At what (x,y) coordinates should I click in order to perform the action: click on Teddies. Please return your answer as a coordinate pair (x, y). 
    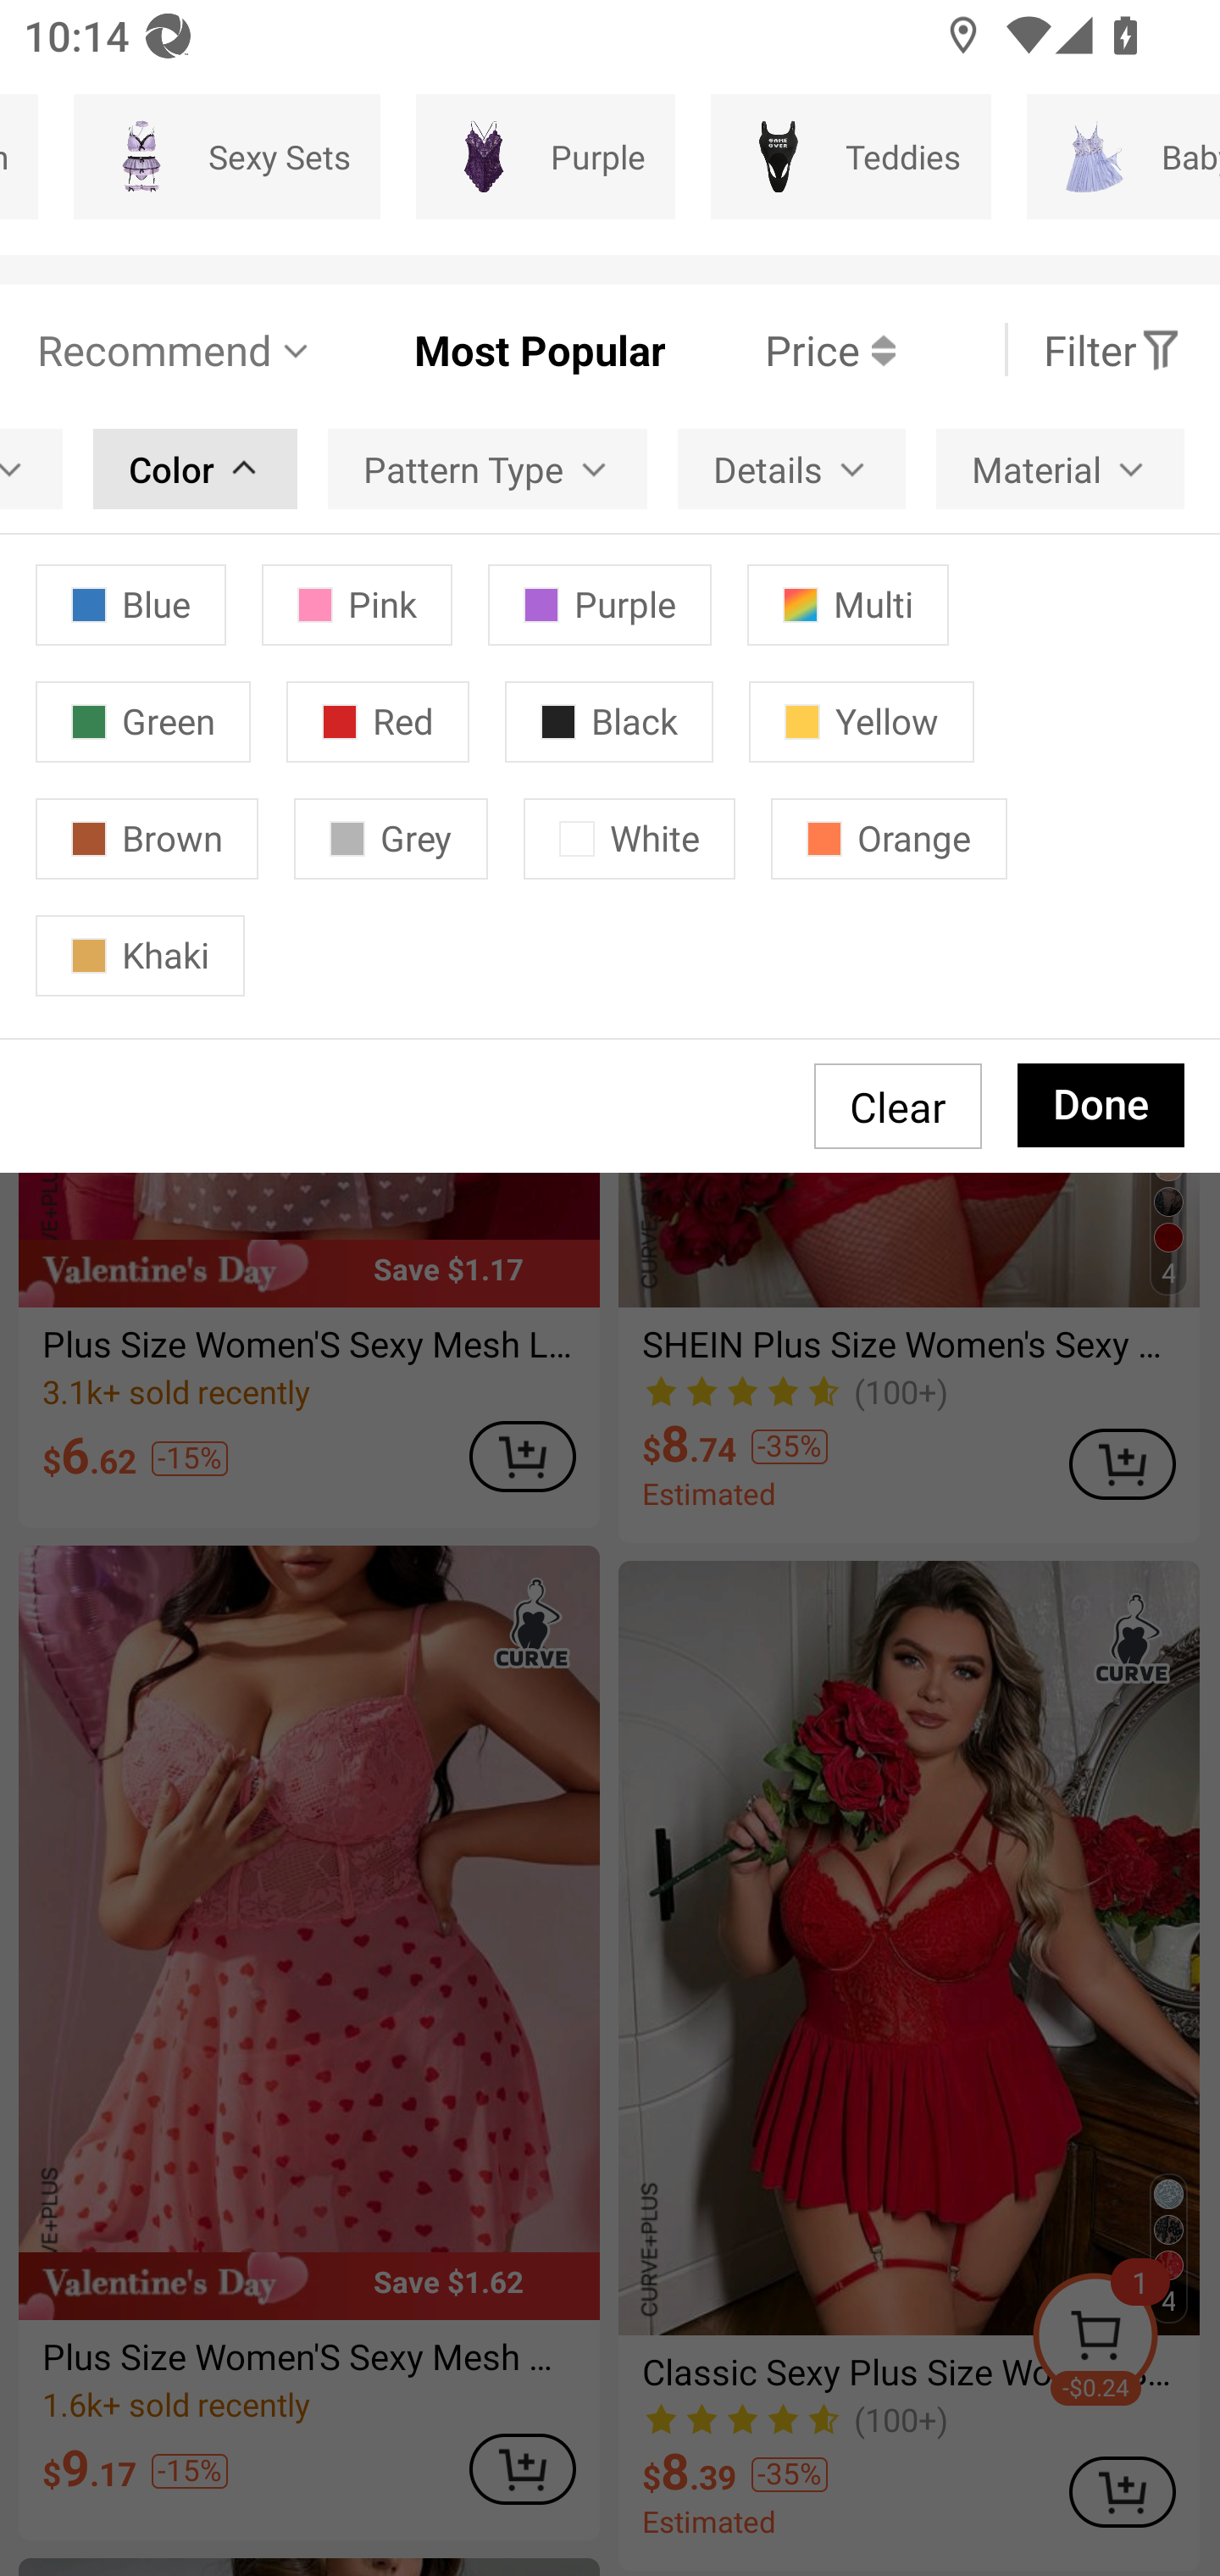
    Looking at the image, I should click on (851, 157).